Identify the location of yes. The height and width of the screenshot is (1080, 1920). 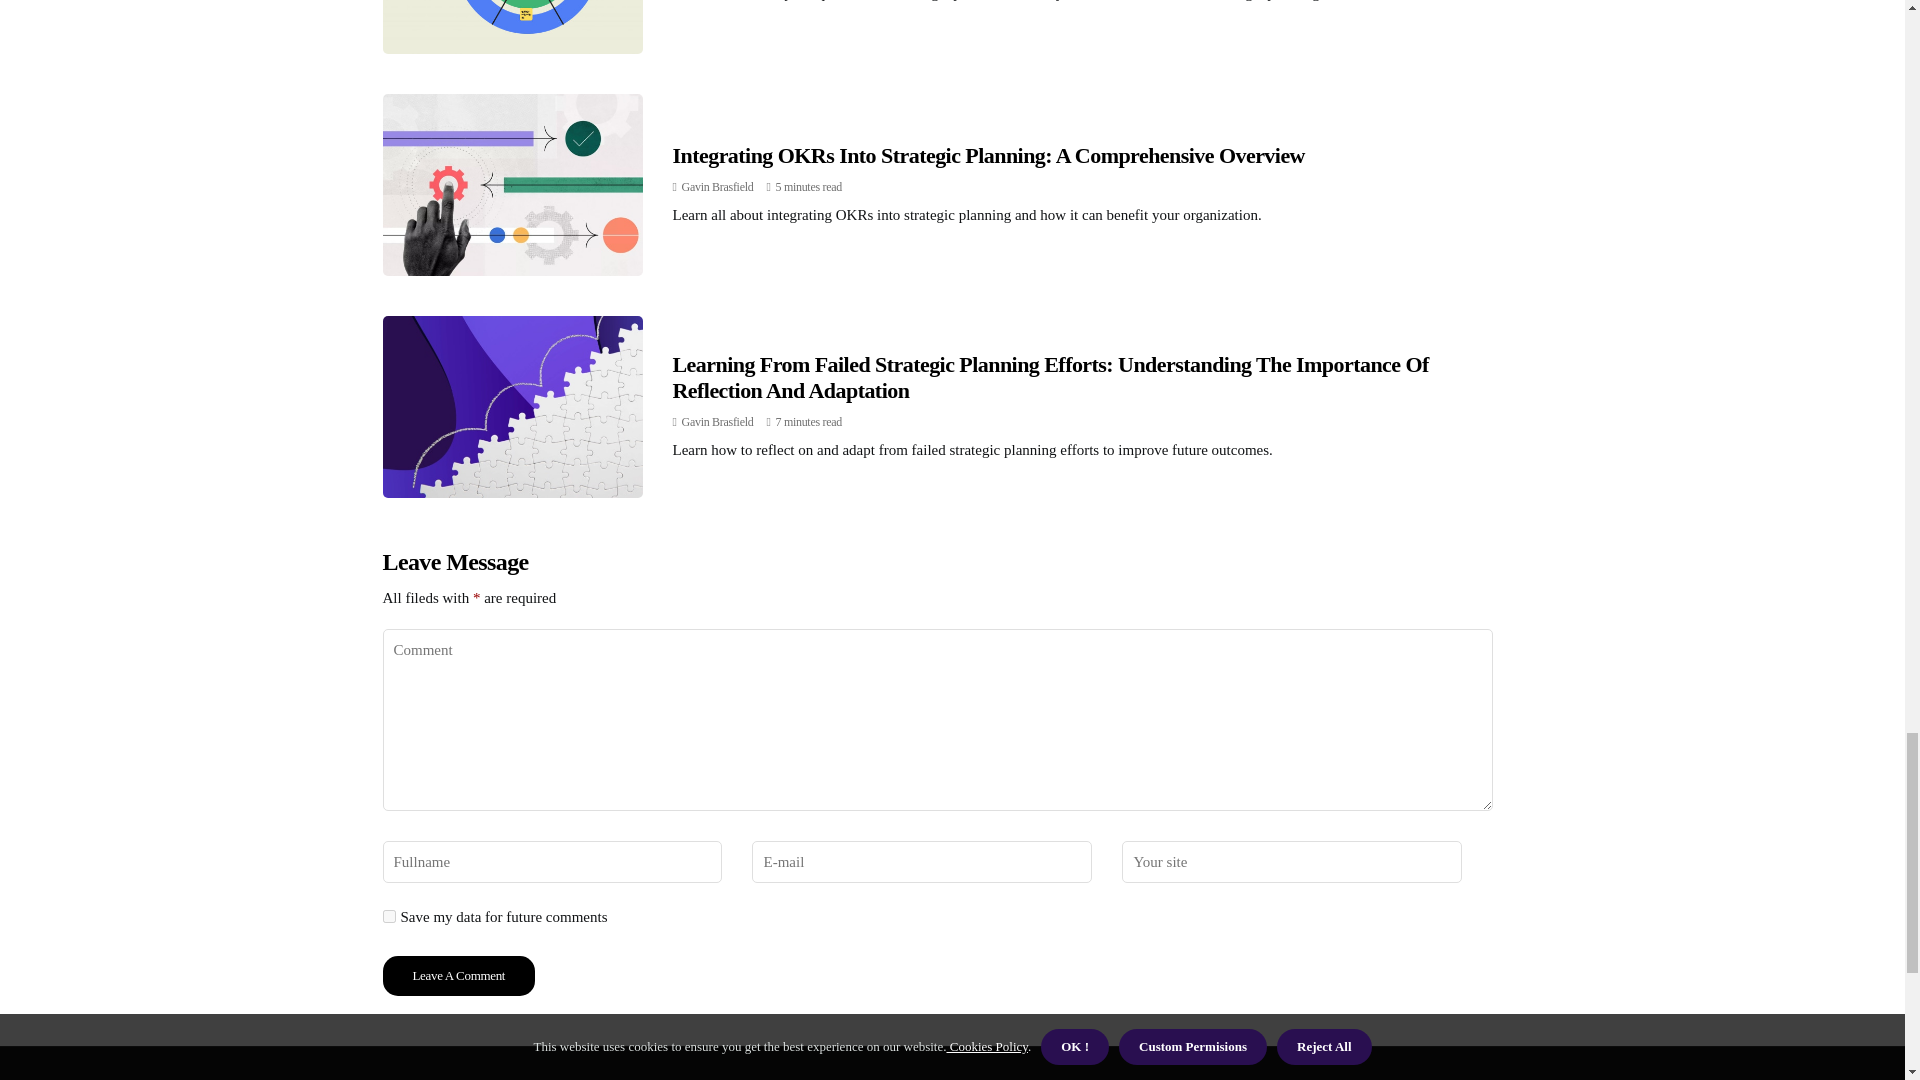
(388, 916).